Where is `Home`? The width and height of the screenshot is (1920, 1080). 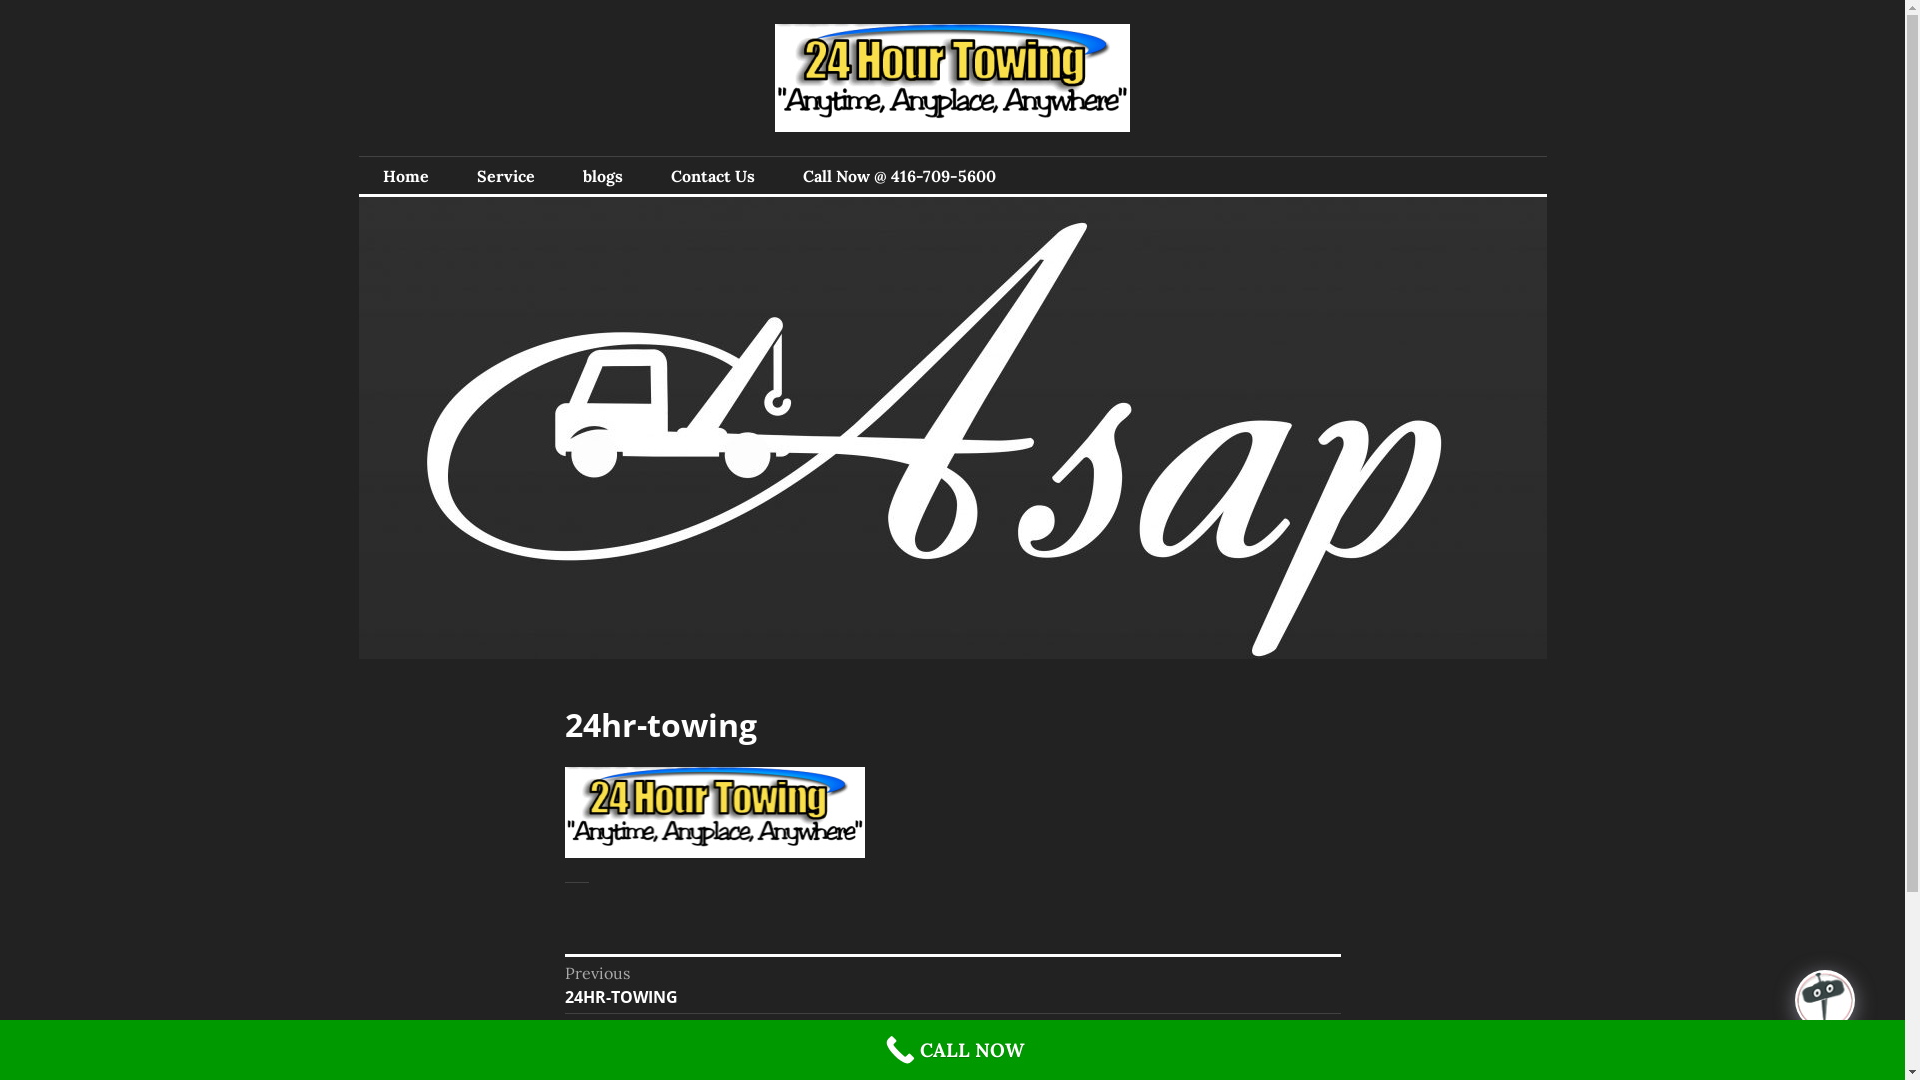
Home is located at coordinates (405, 176).